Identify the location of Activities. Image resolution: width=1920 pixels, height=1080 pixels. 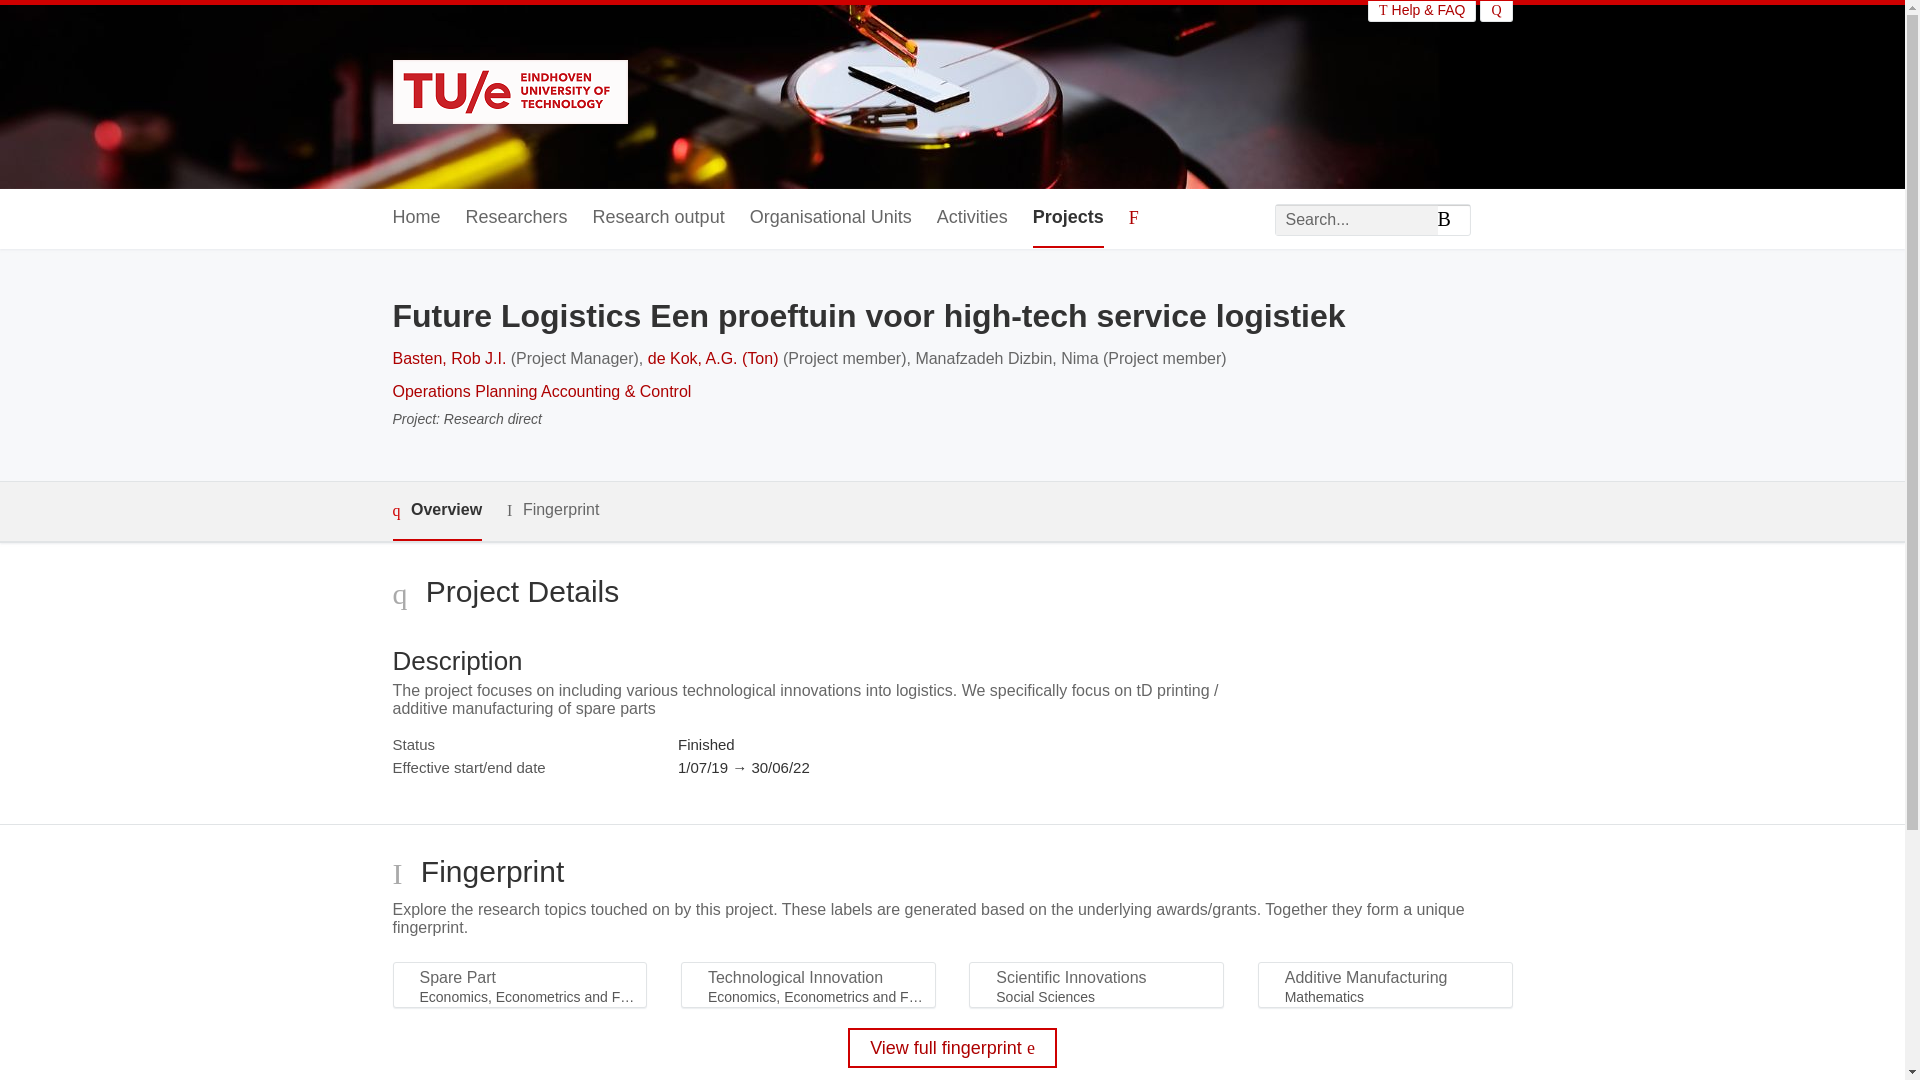
(972, 218).